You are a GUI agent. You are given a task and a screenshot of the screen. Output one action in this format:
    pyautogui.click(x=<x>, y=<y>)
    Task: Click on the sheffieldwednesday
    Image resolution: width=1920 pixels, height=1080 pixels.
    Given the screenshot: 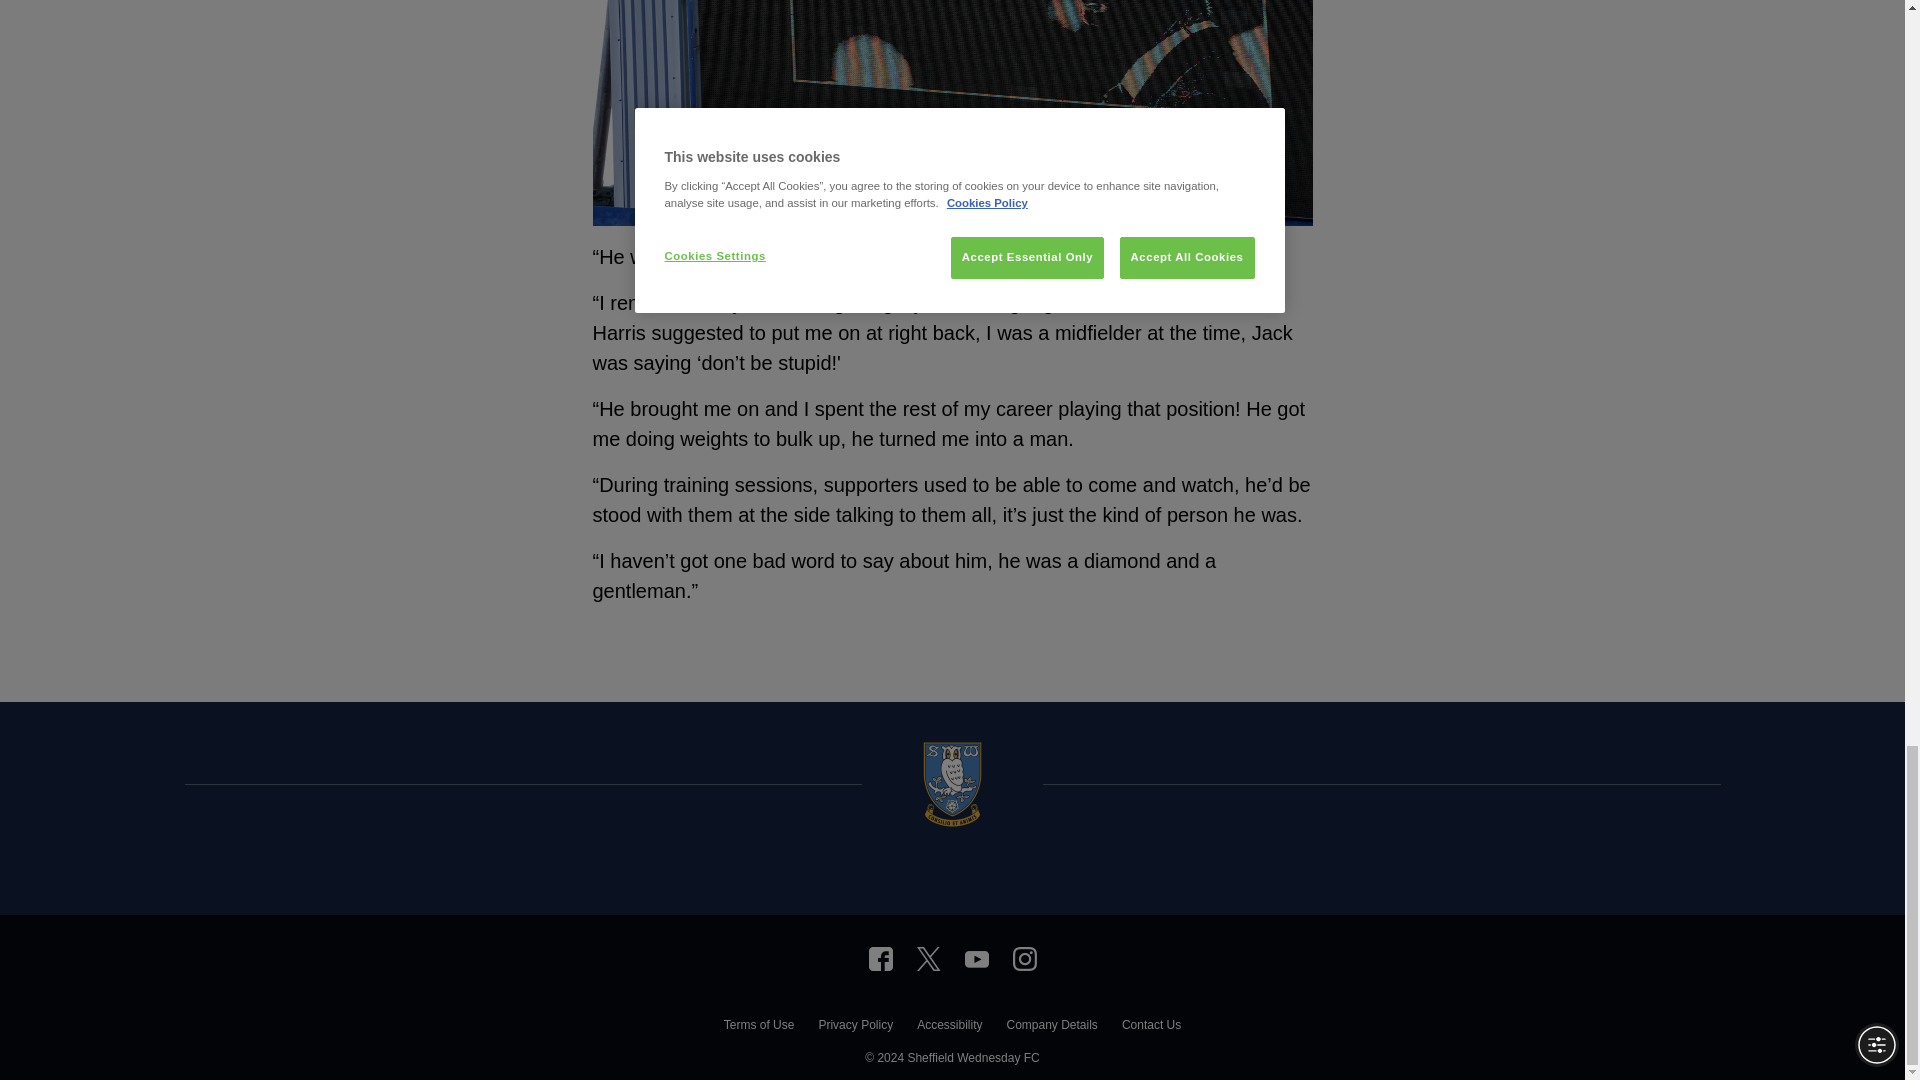 What is the action you would take?
    pyautogui.click(x=880, y=958)
    